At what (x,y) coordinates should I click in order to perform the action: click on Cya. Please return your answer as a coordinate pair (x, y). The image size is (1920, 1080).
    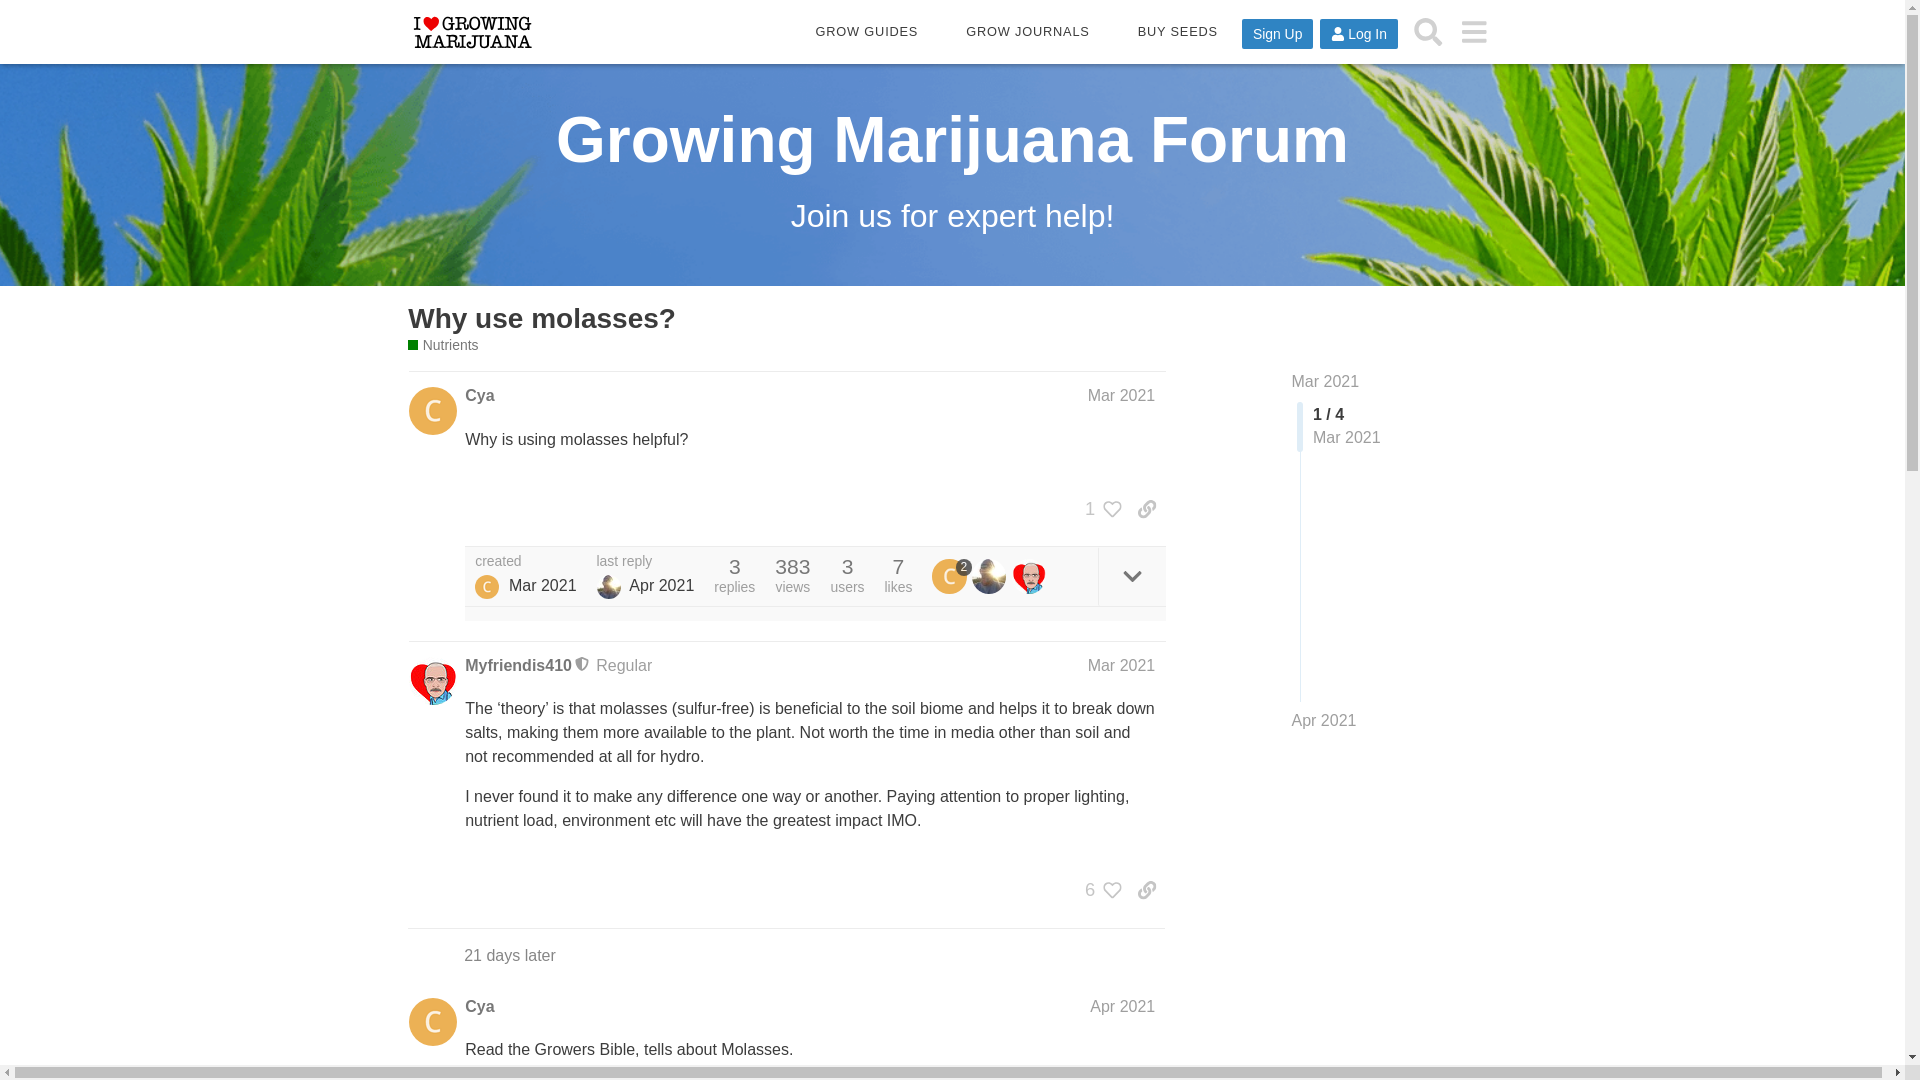
    Looking at the image, I should click on (486, 586).